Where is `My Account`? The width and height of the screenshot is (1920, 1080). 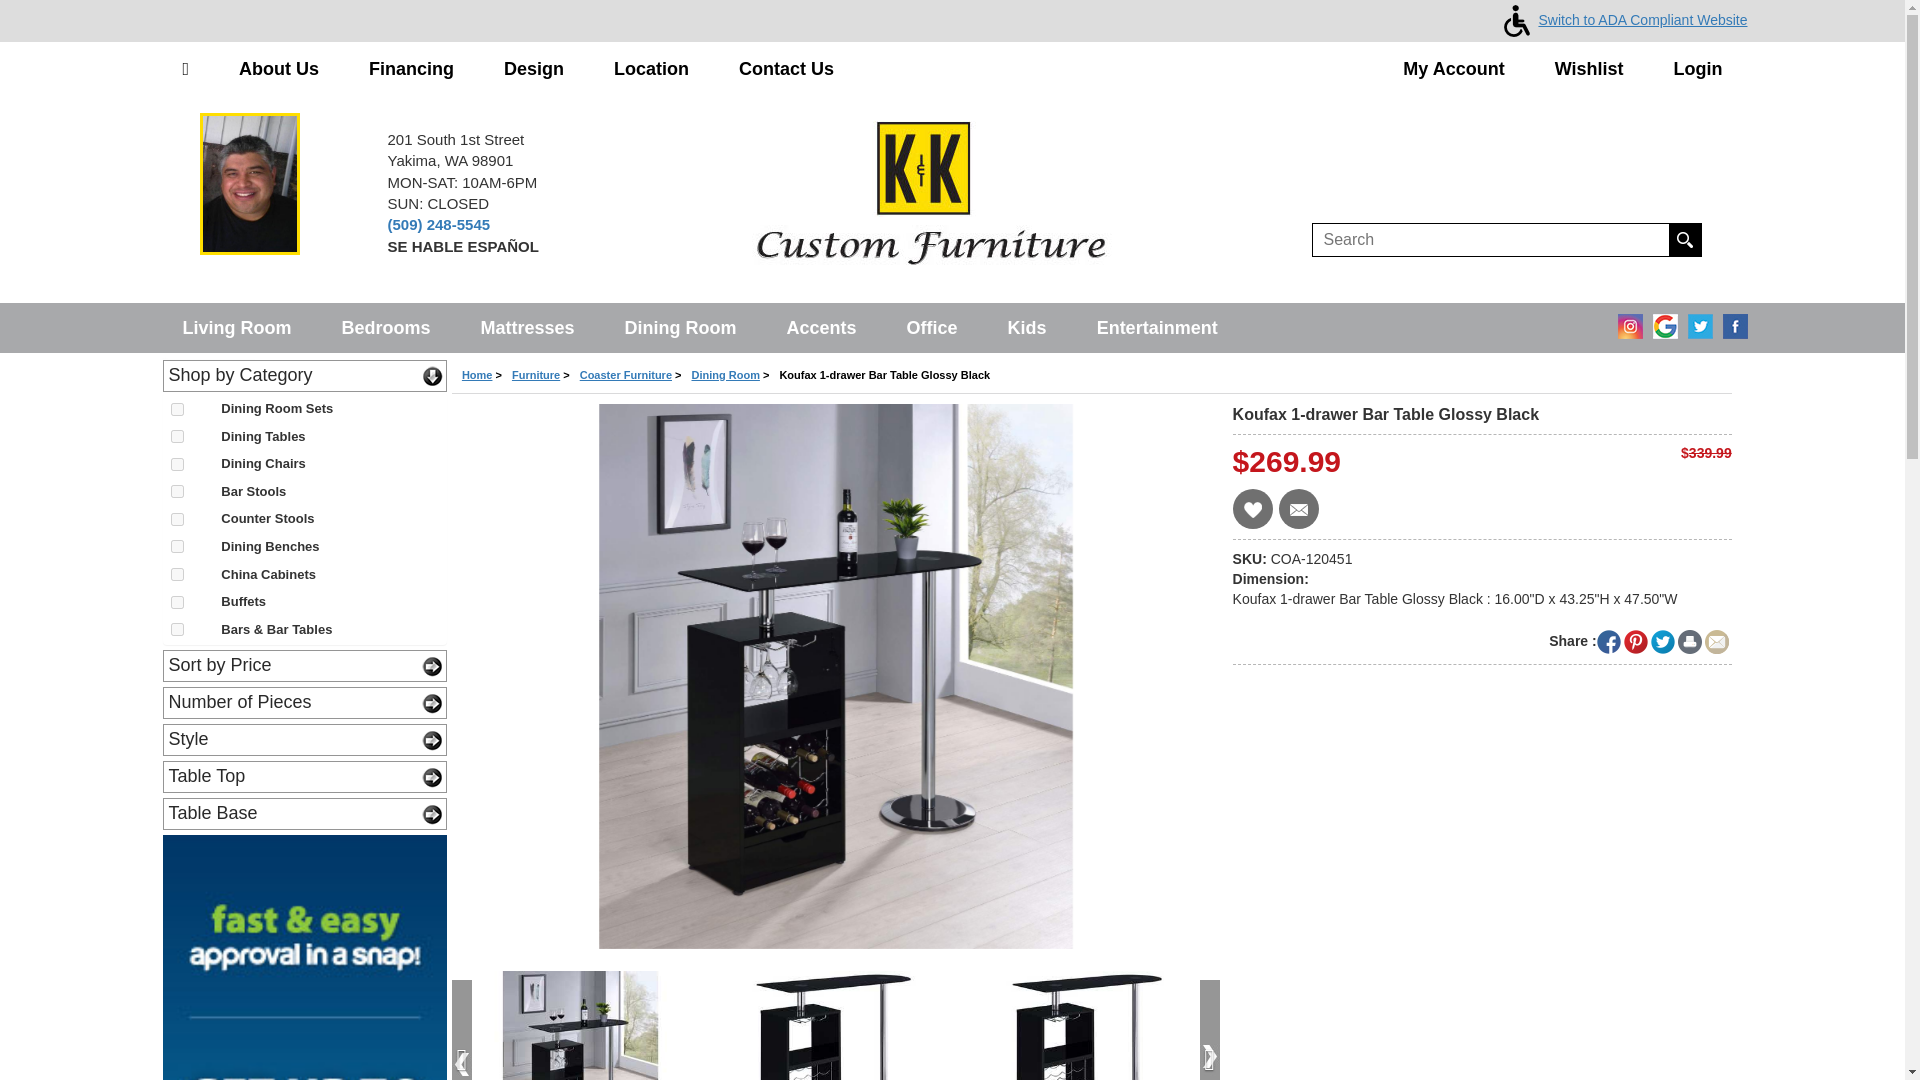 My Account is located at coordinates (1453, 70).